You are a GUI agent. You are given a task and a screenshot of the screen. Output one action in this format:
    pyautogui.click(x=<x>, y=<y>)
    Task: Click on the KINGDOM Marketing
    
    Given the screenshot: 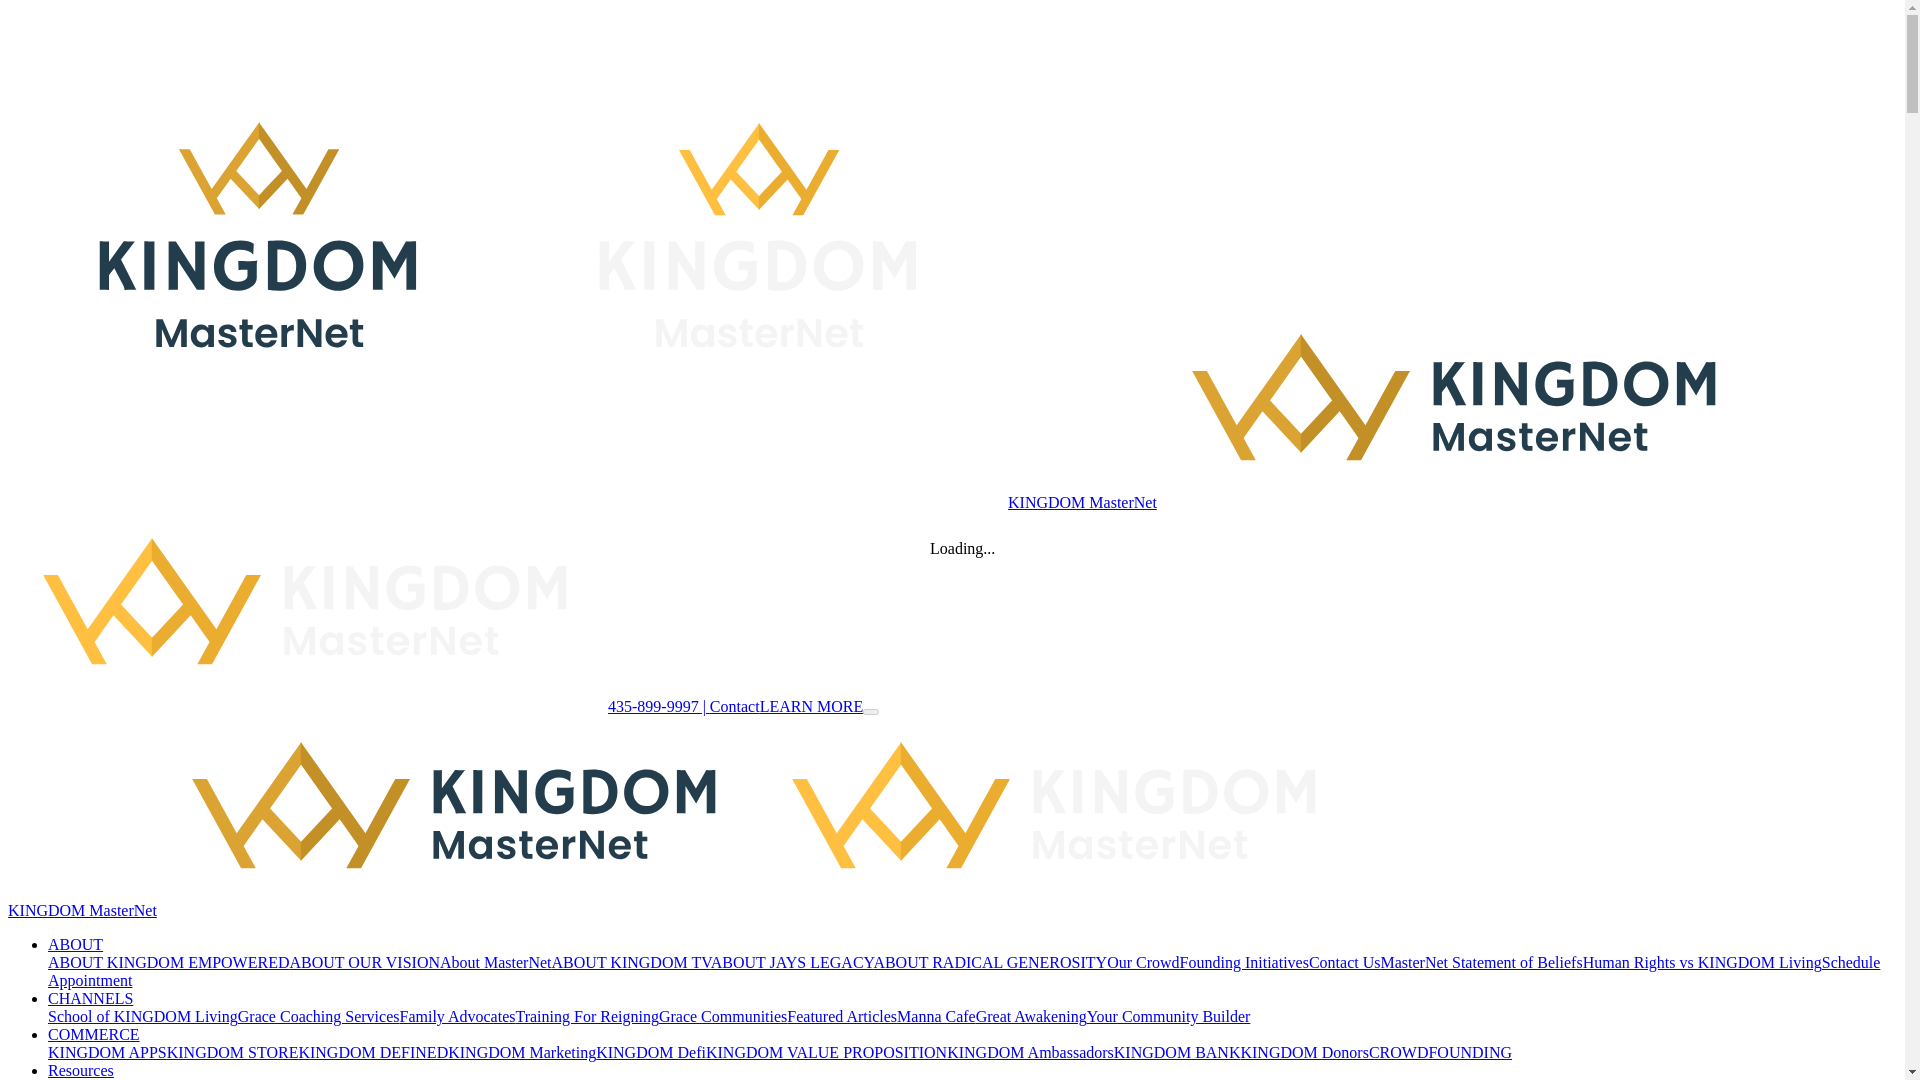 What is the action you would take?
    pyautogui.click(x=521, y=1052)
    